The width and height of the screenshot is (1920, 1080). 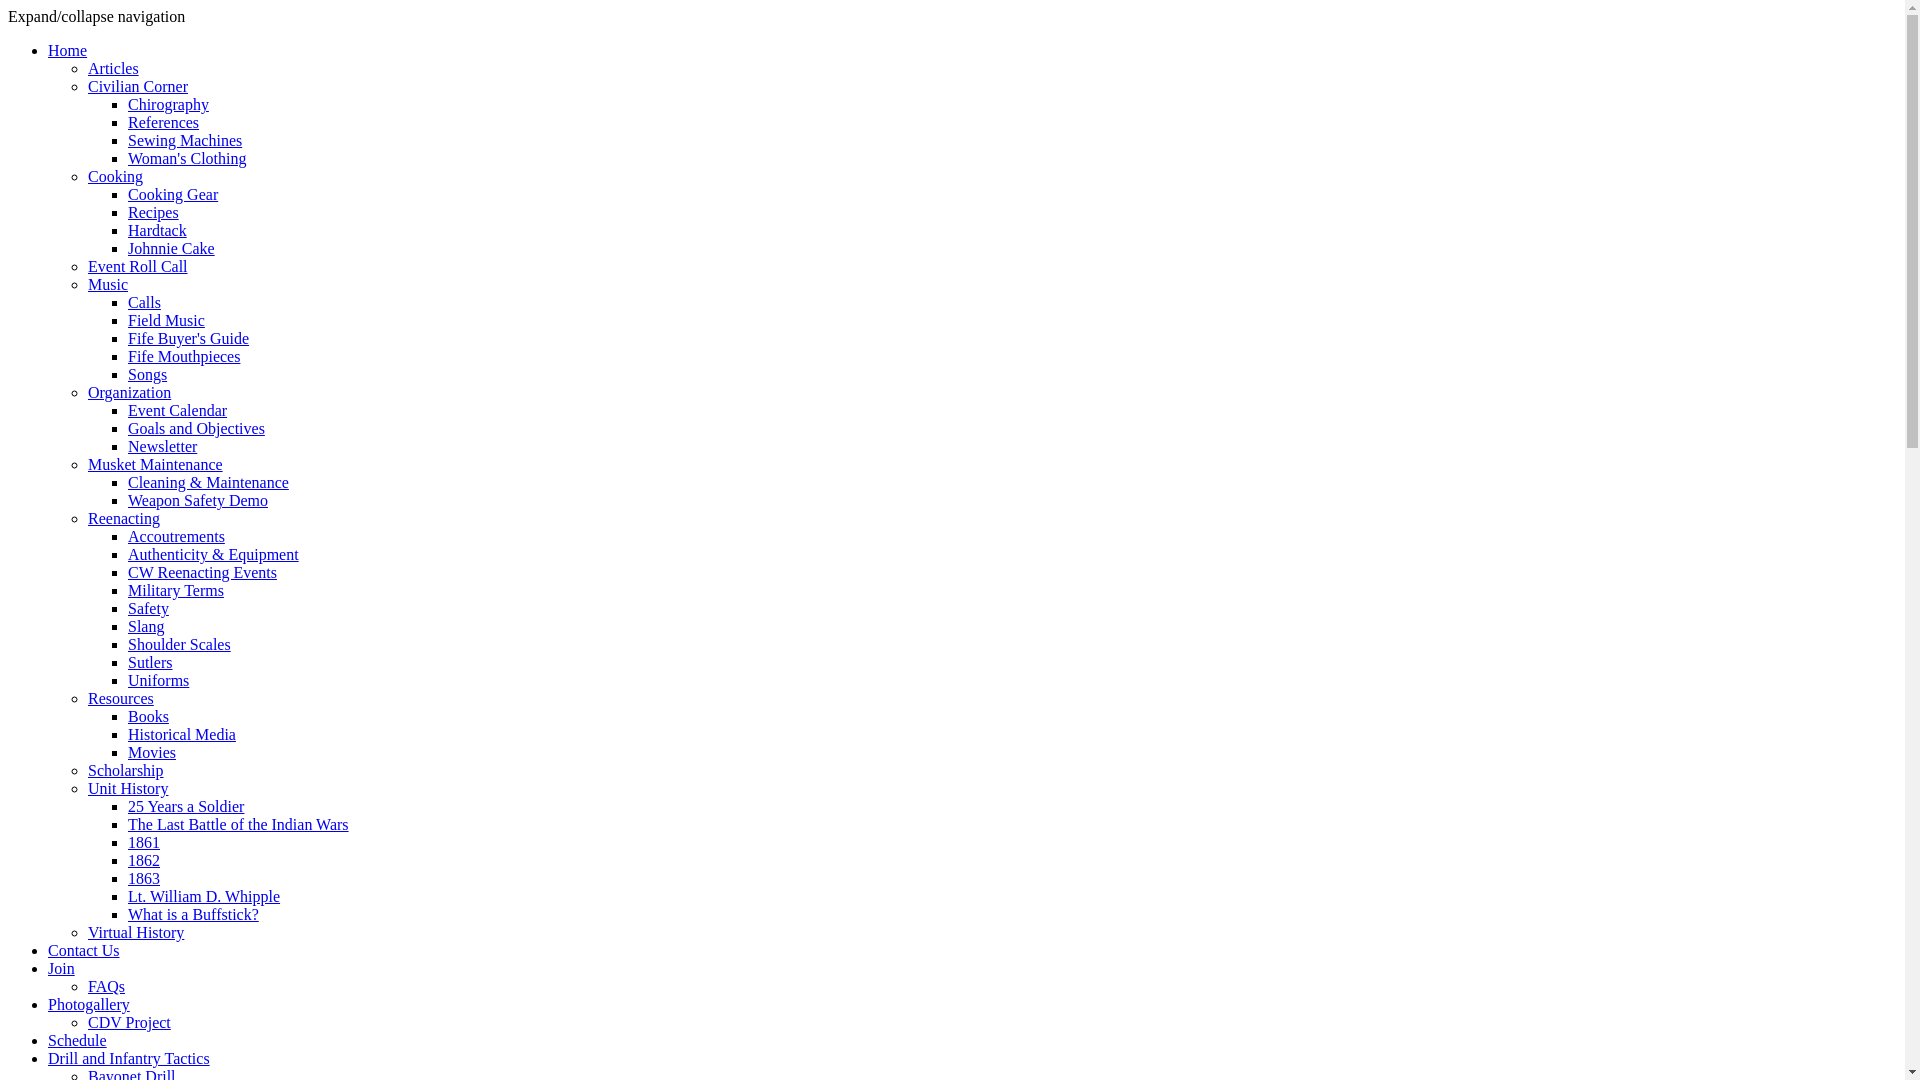 What do you see at coordinates (198, 500) in the screenshot?
I see `Weapon Safety Demo` at bounding box center [198, 500].